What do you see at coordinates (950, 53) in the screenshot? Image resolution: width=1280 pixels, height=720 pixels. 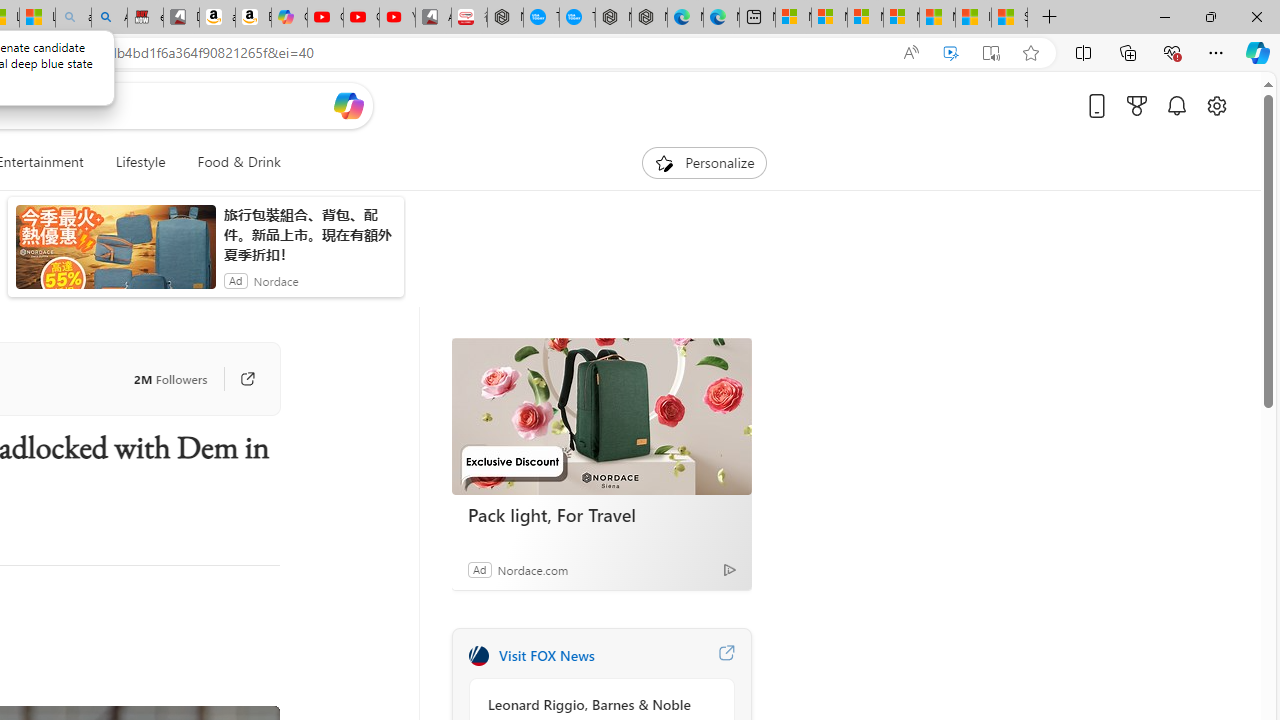 I see `Enhance video` at bounding box center [950, 53].